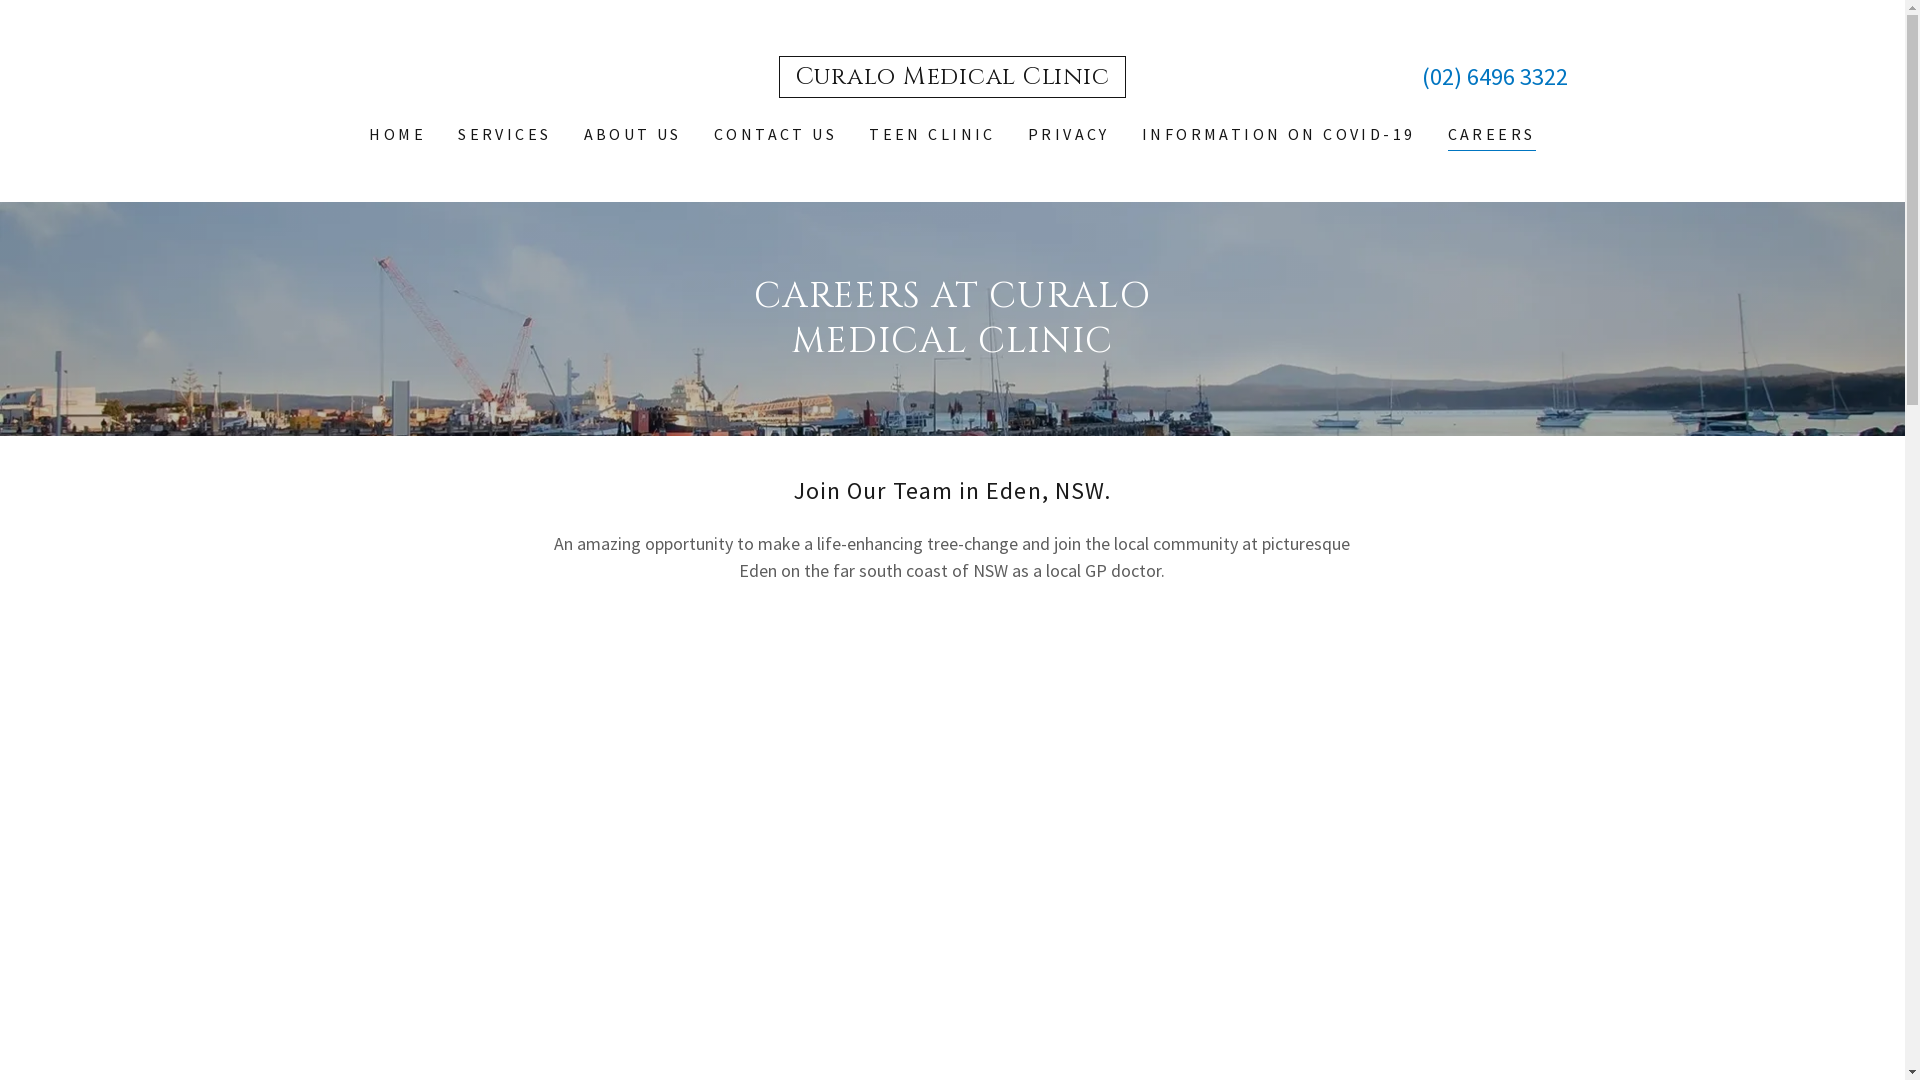 This screenshot has height=1080, width=1920. Describe the element at coordinates (398, 134) in the screenshot. I see `HOME` at that location.